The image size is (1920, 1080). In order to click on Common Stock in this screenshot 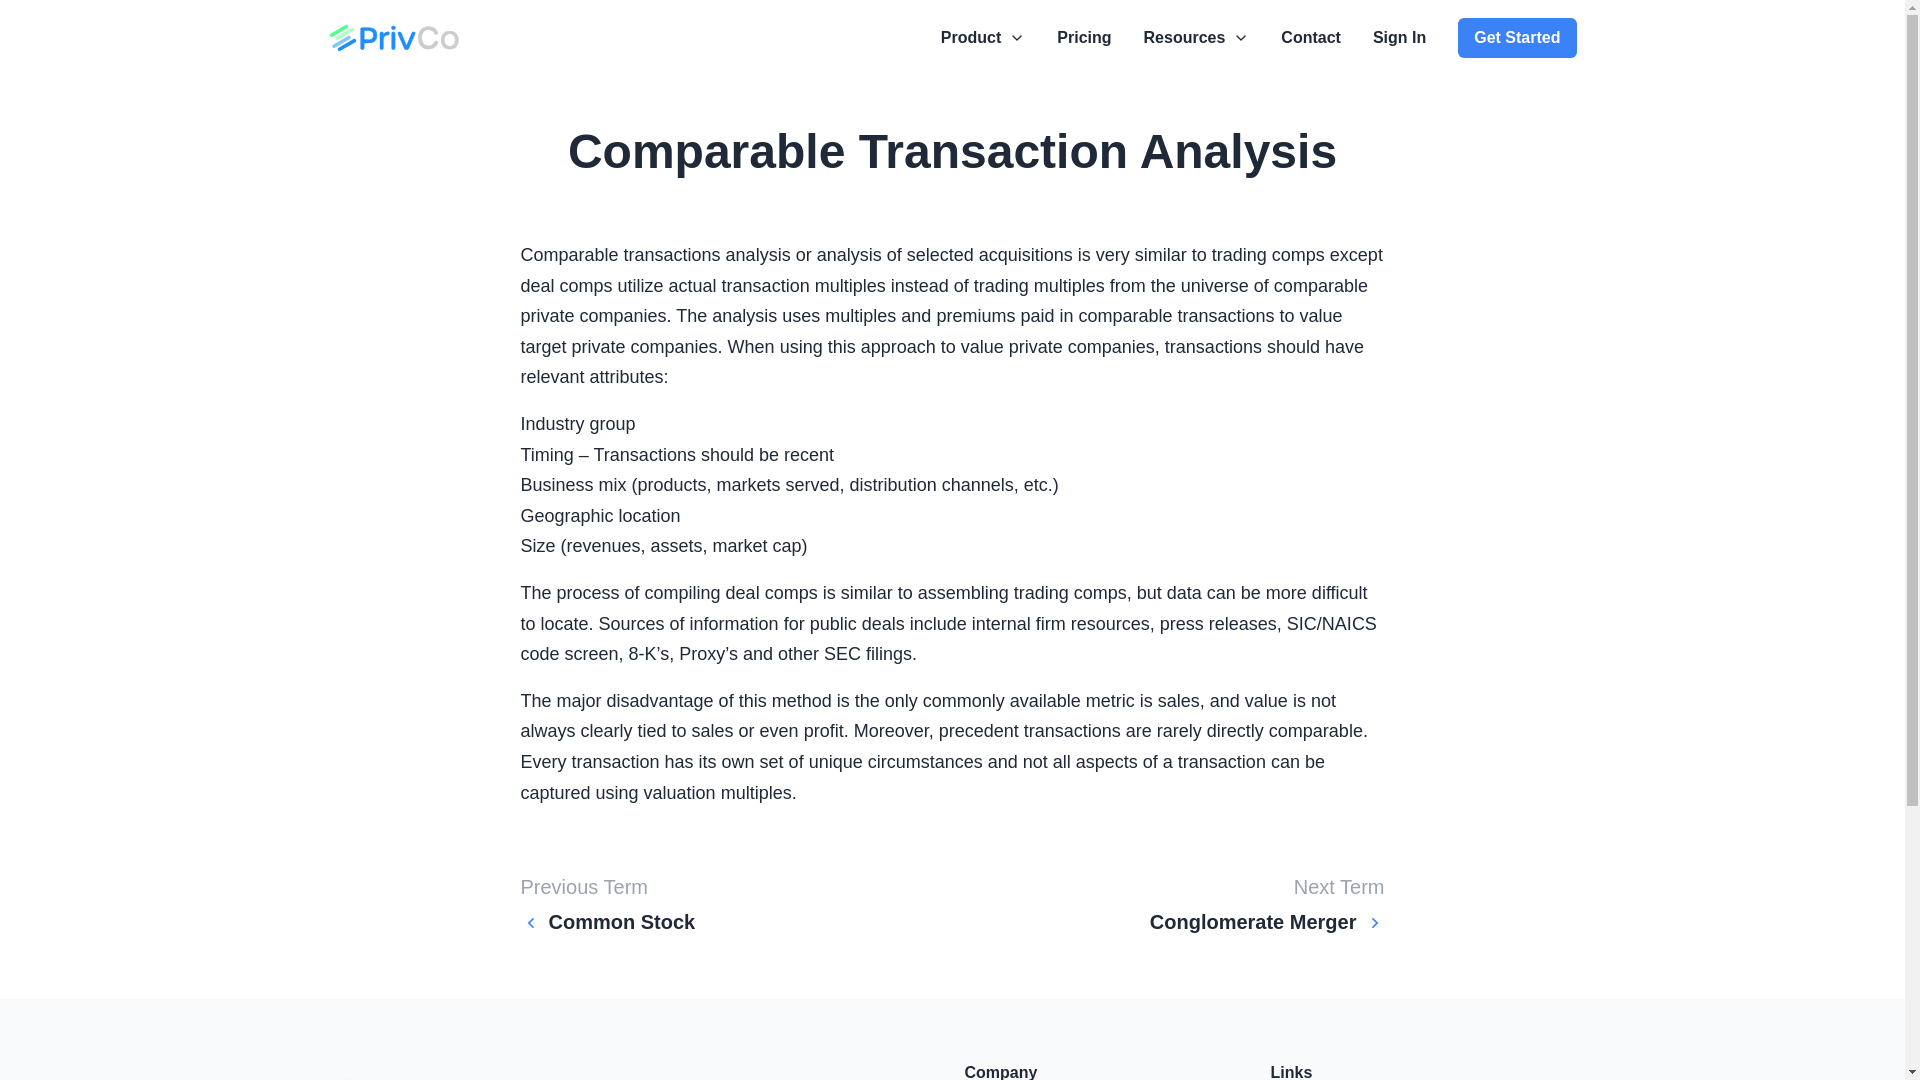, I will do `click(608, 922)`.